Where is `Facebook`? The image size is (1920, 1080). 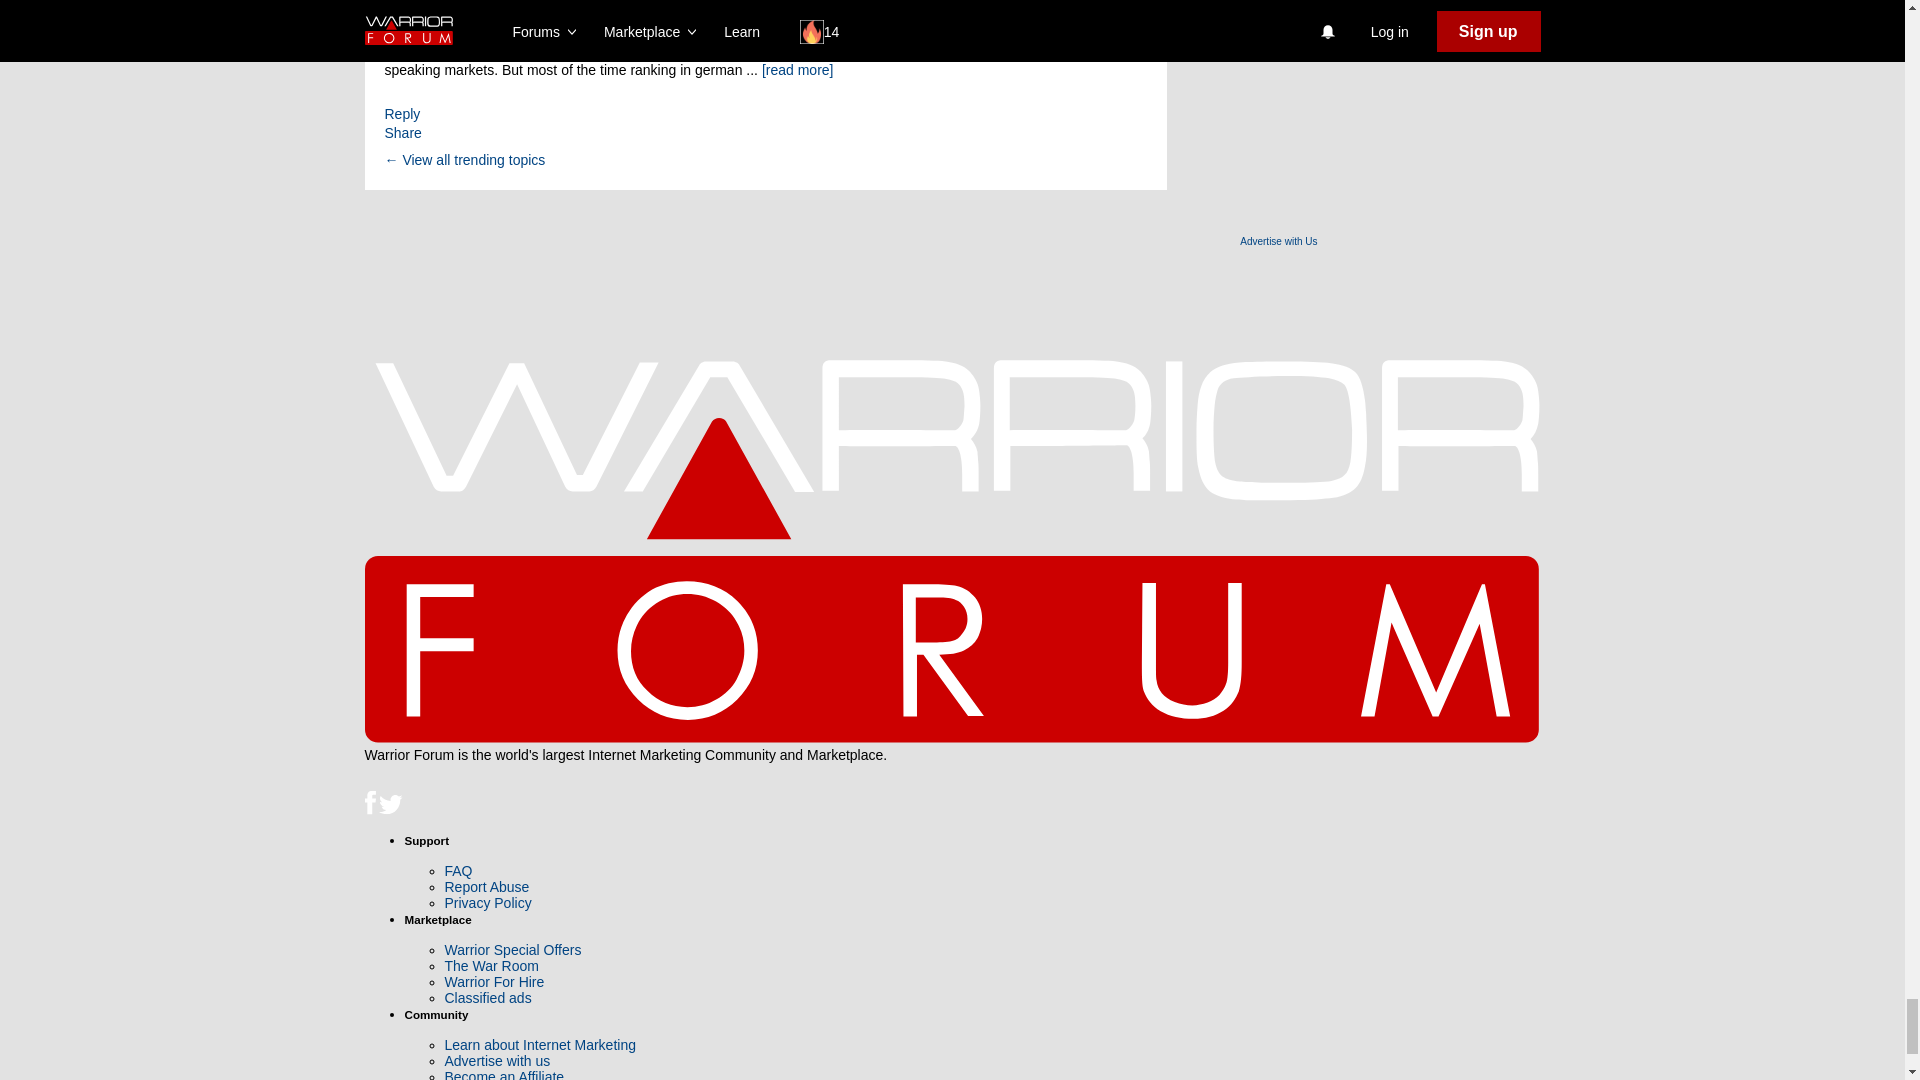
Facebook is located at coordinates (369, 802).